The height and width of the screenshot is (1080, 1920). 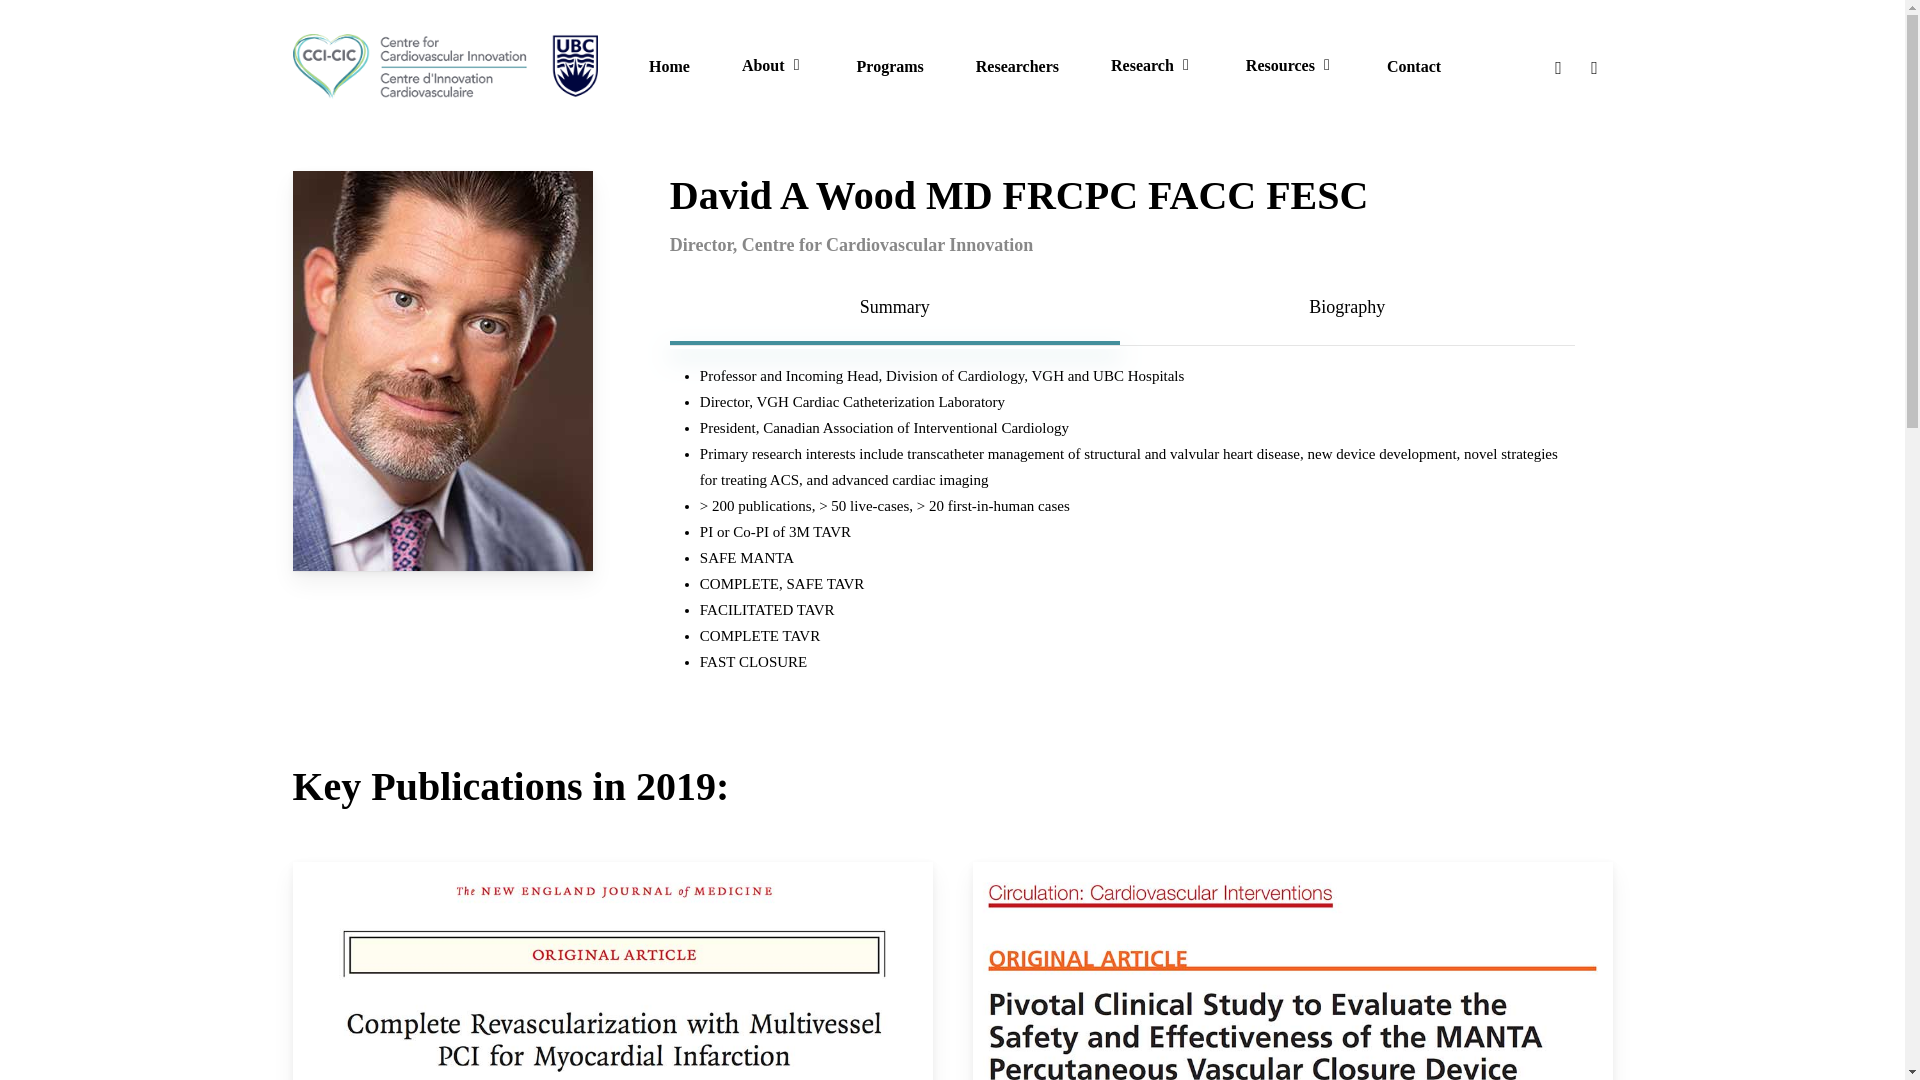 What do you see at coordinates (1414, 66) in the screenshot?
I see `Contact` at bounding box center [1414, 66].